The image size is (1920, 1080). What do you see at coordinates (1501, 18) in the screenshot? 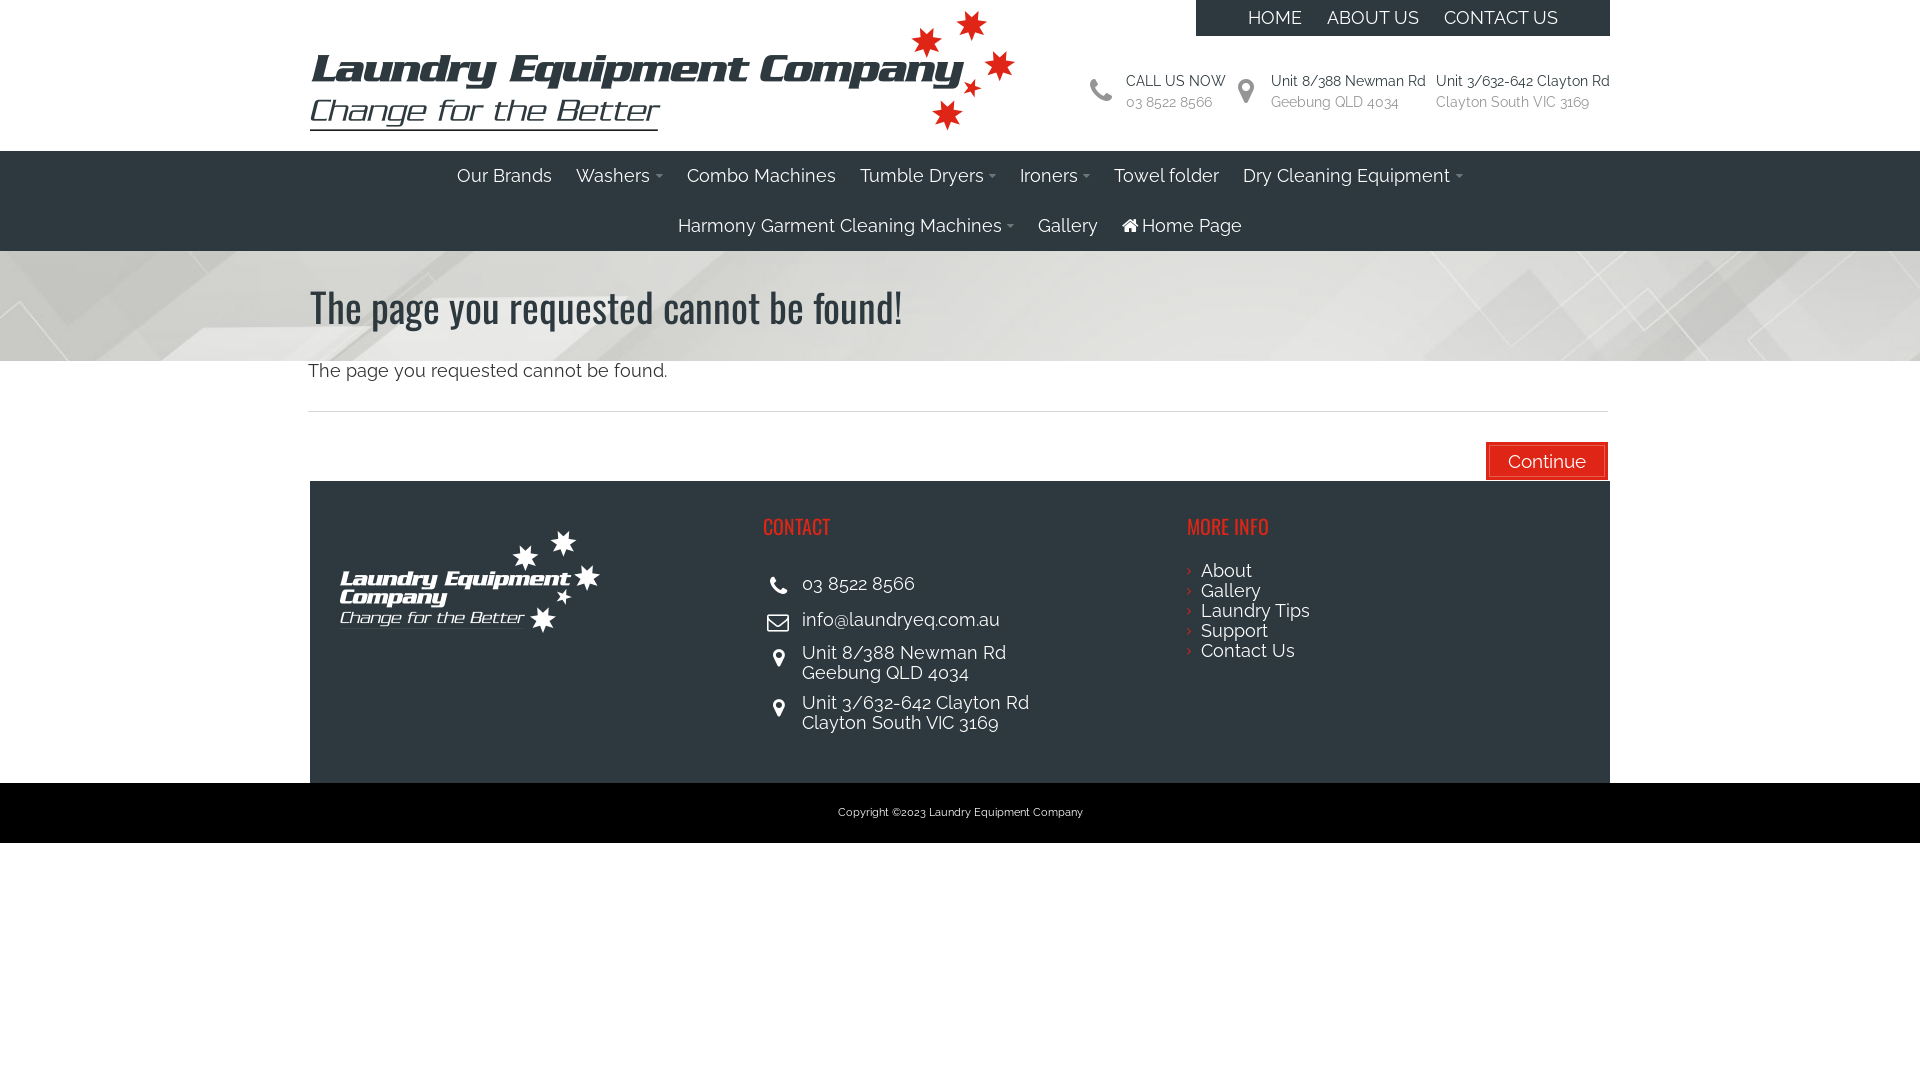
I see `CONTACT US` at bounding box center [1501, 18].